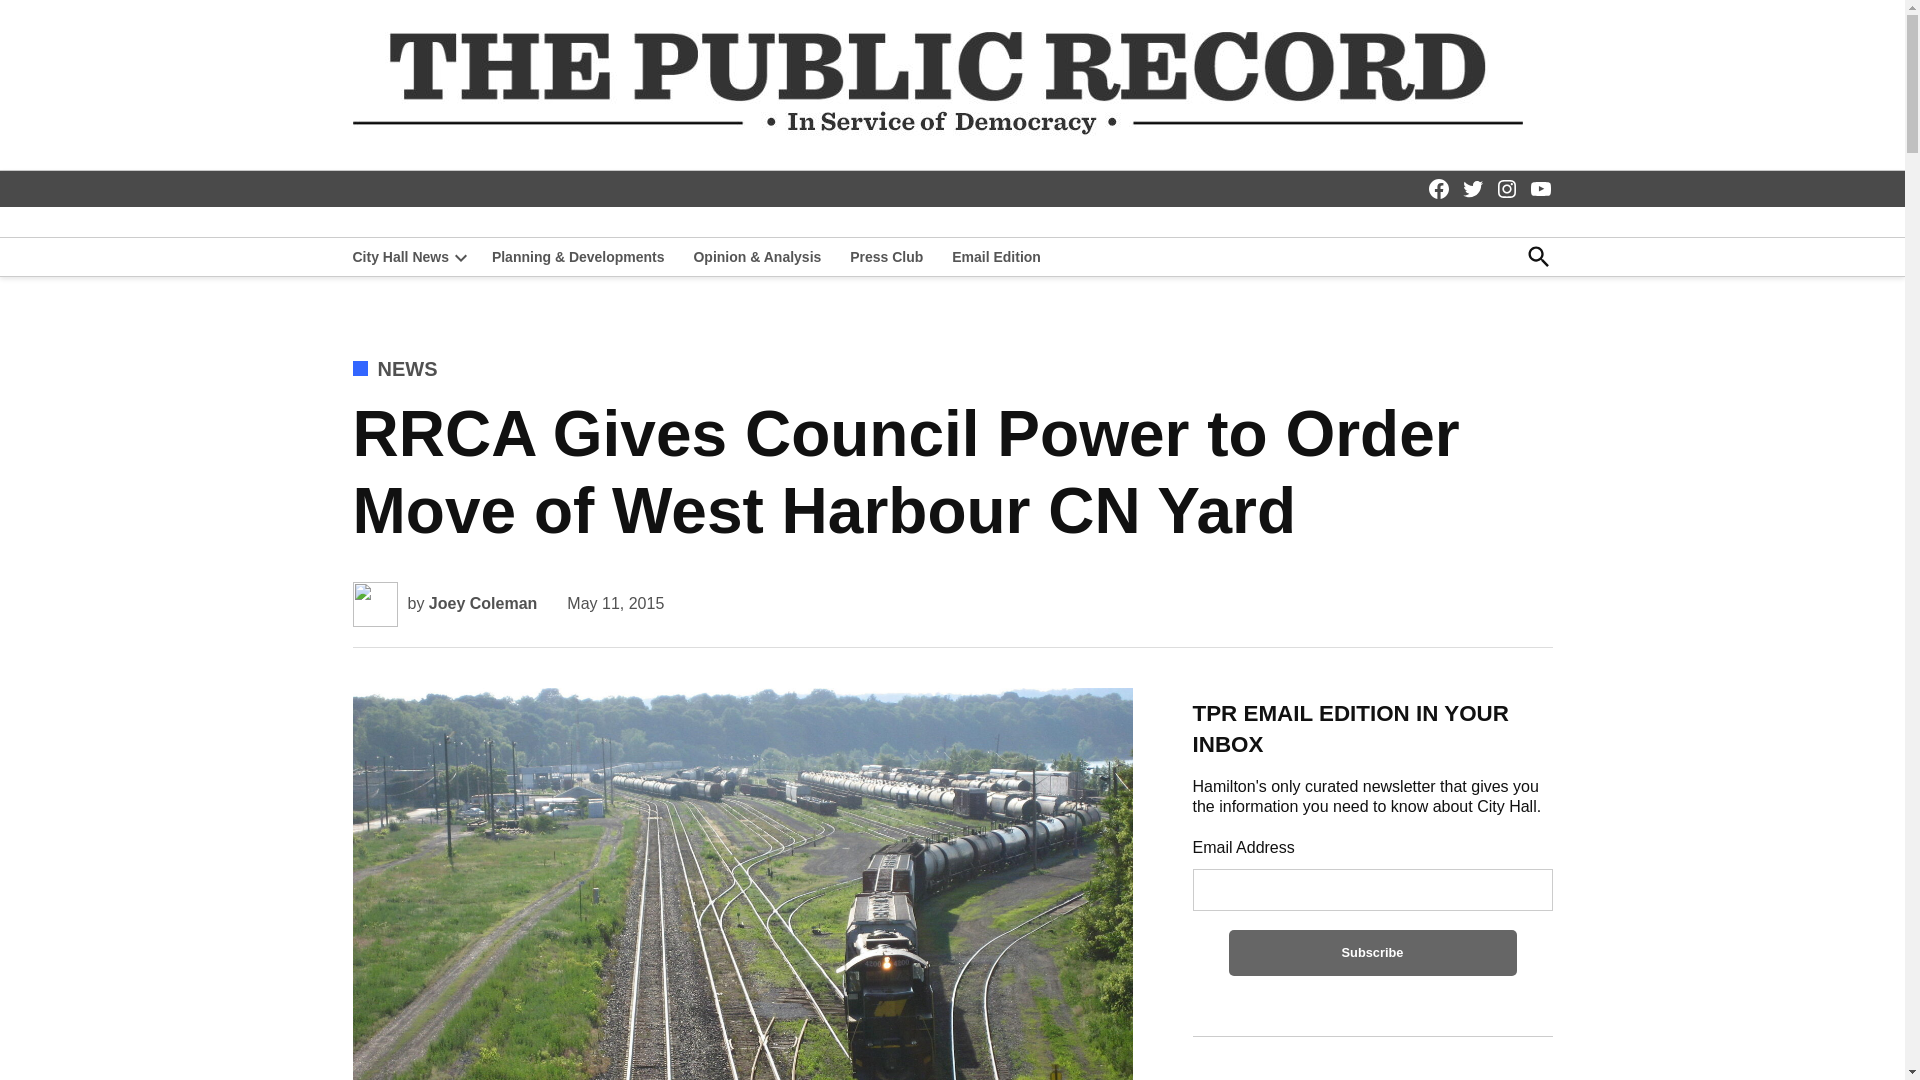 The image size is (1920, 1080). I want to click on Open dropdown menu, so click(460, 256).